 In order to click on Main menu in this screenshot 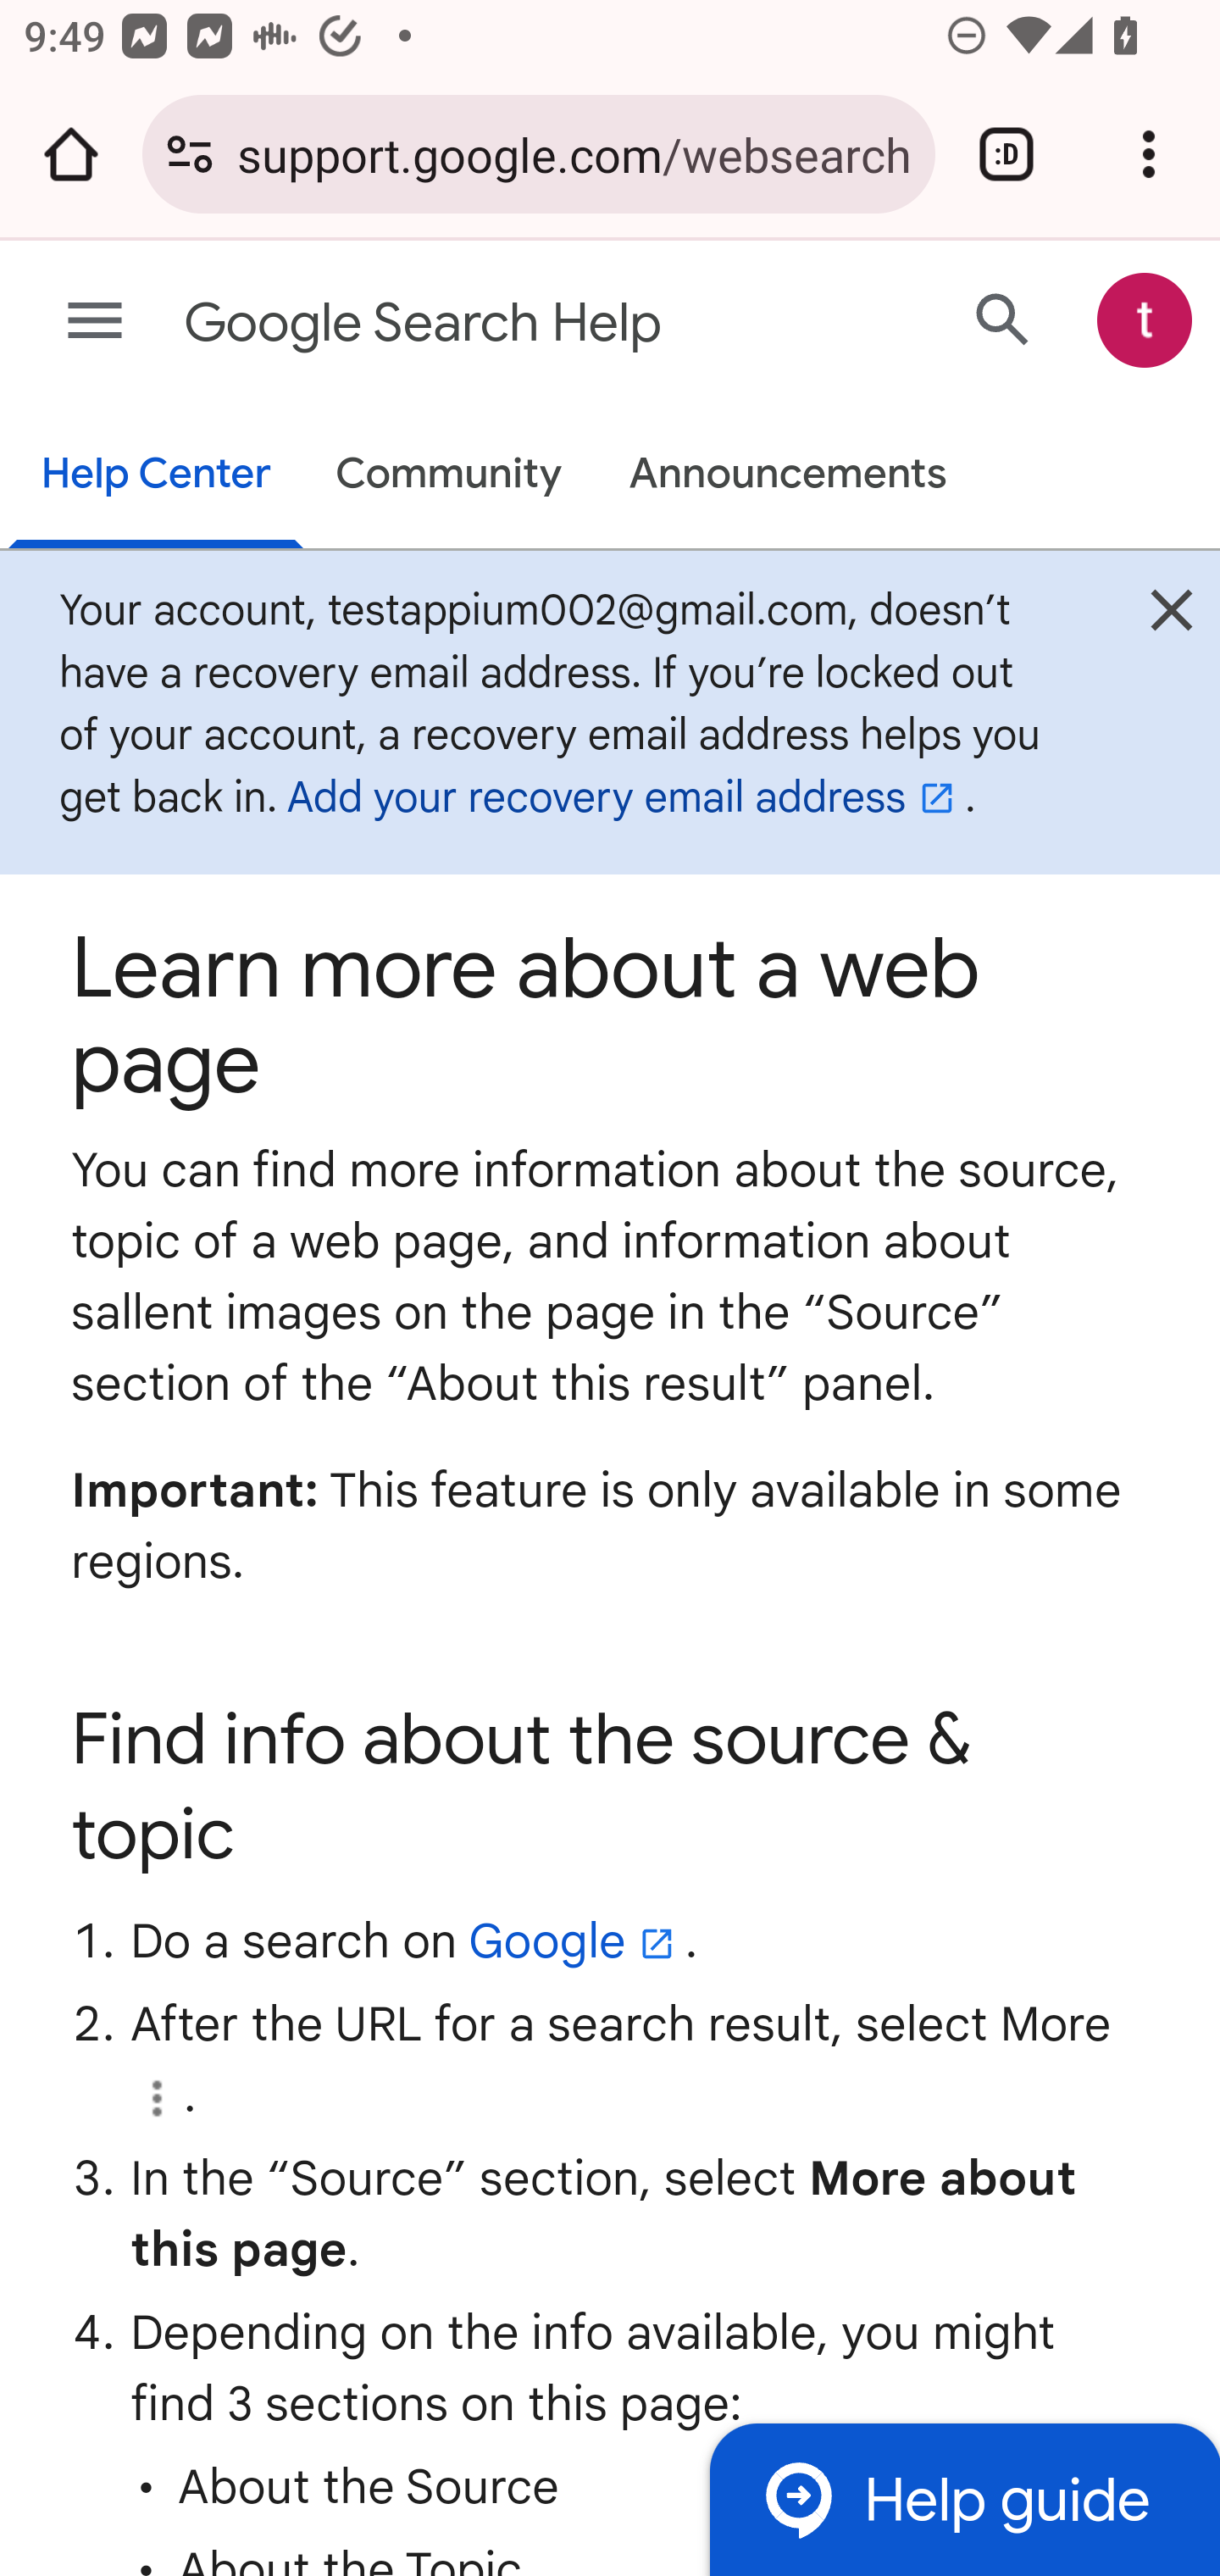, I will do `click(95, 322)`.